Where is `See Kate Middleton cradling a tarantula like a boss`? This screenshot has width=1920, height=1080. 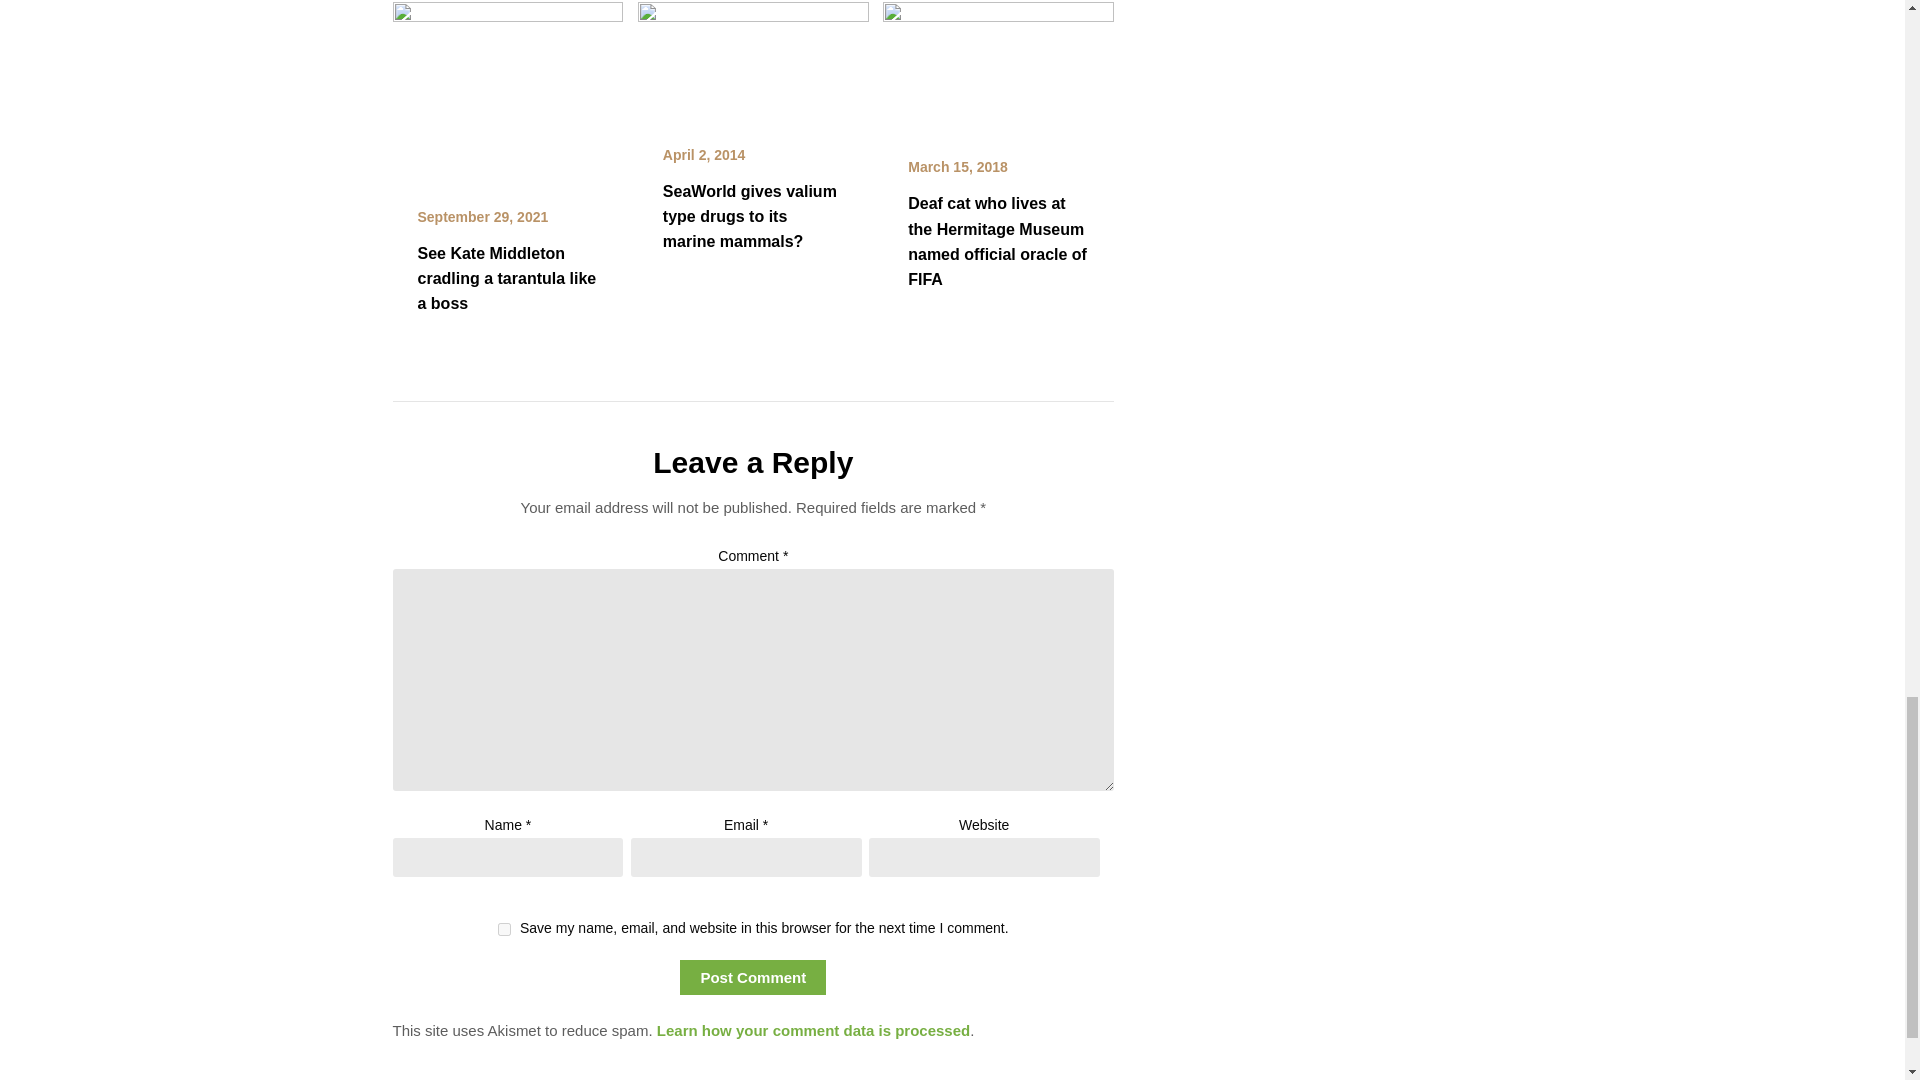
See Kate Middleton cradling a tarantula like a boss is located at coordinates (508, 278).